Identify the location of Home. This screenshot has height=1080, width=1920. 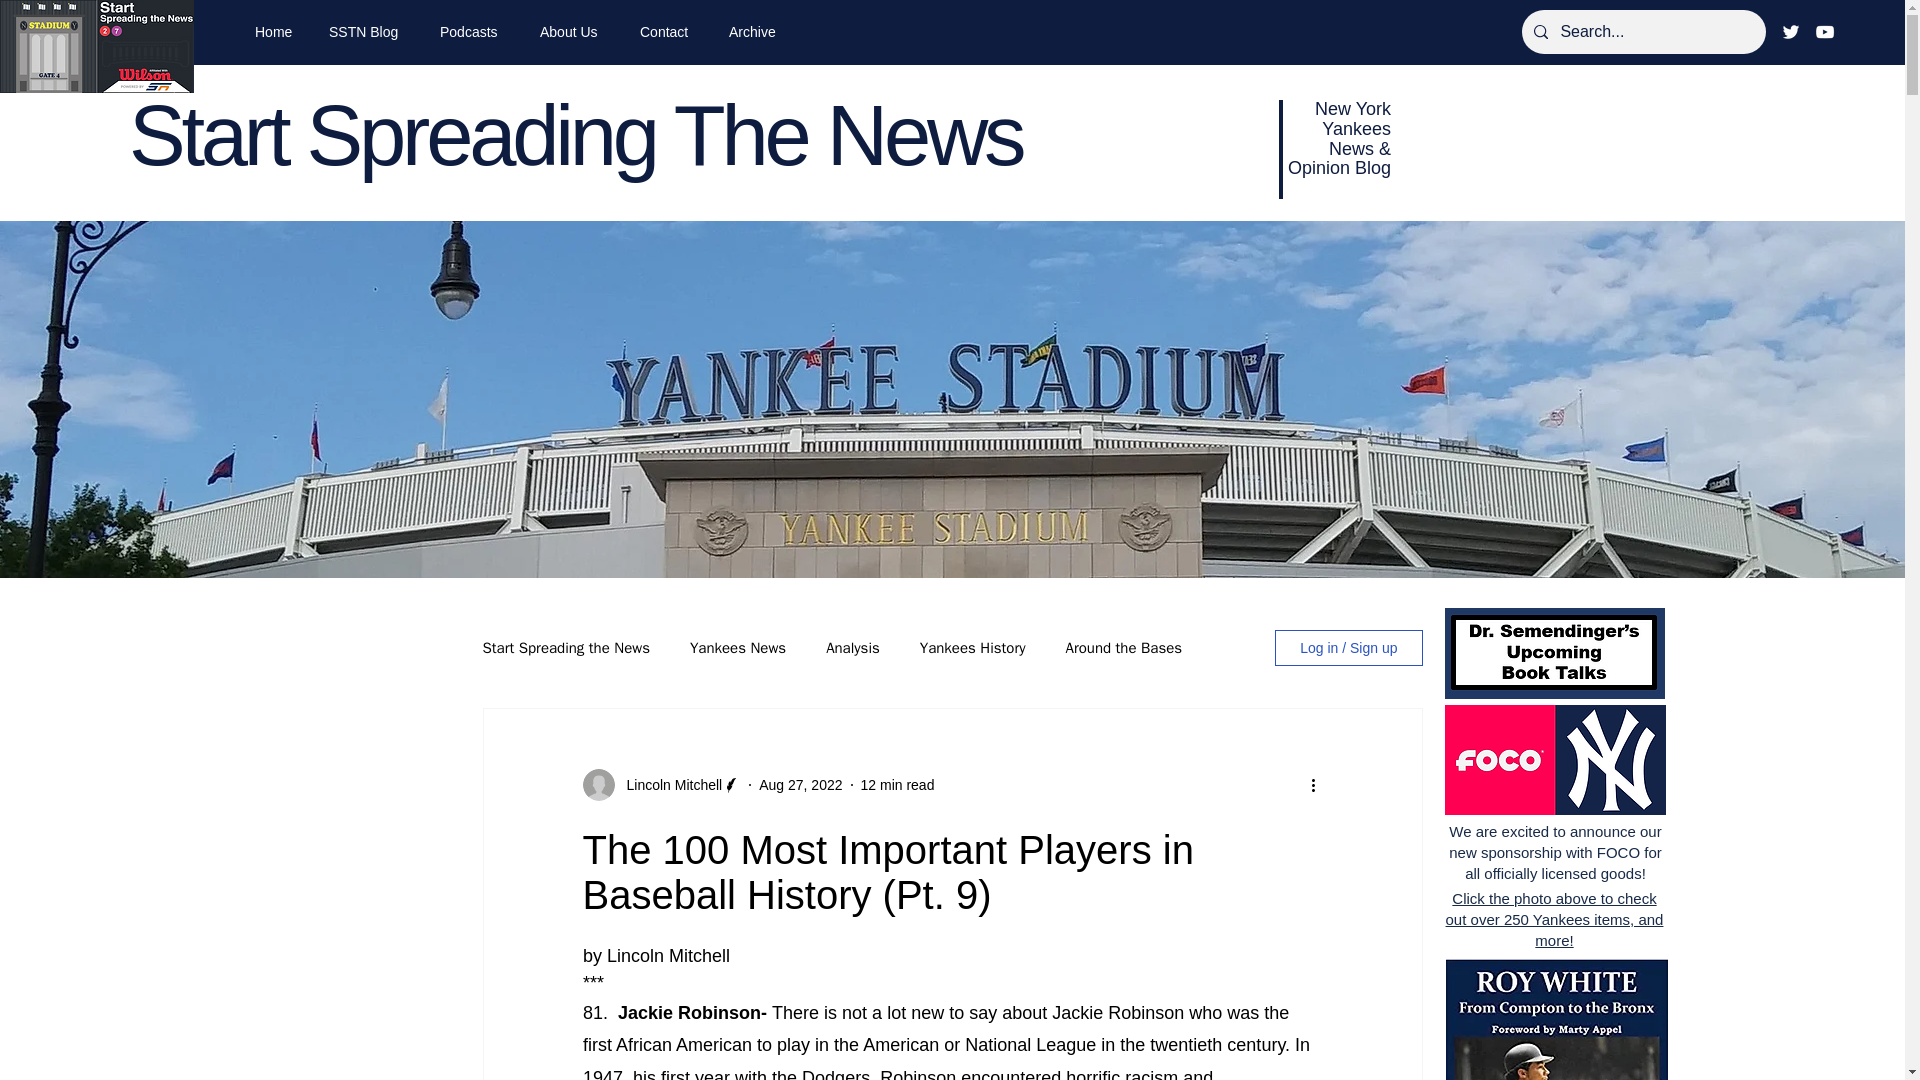
(277, 32).